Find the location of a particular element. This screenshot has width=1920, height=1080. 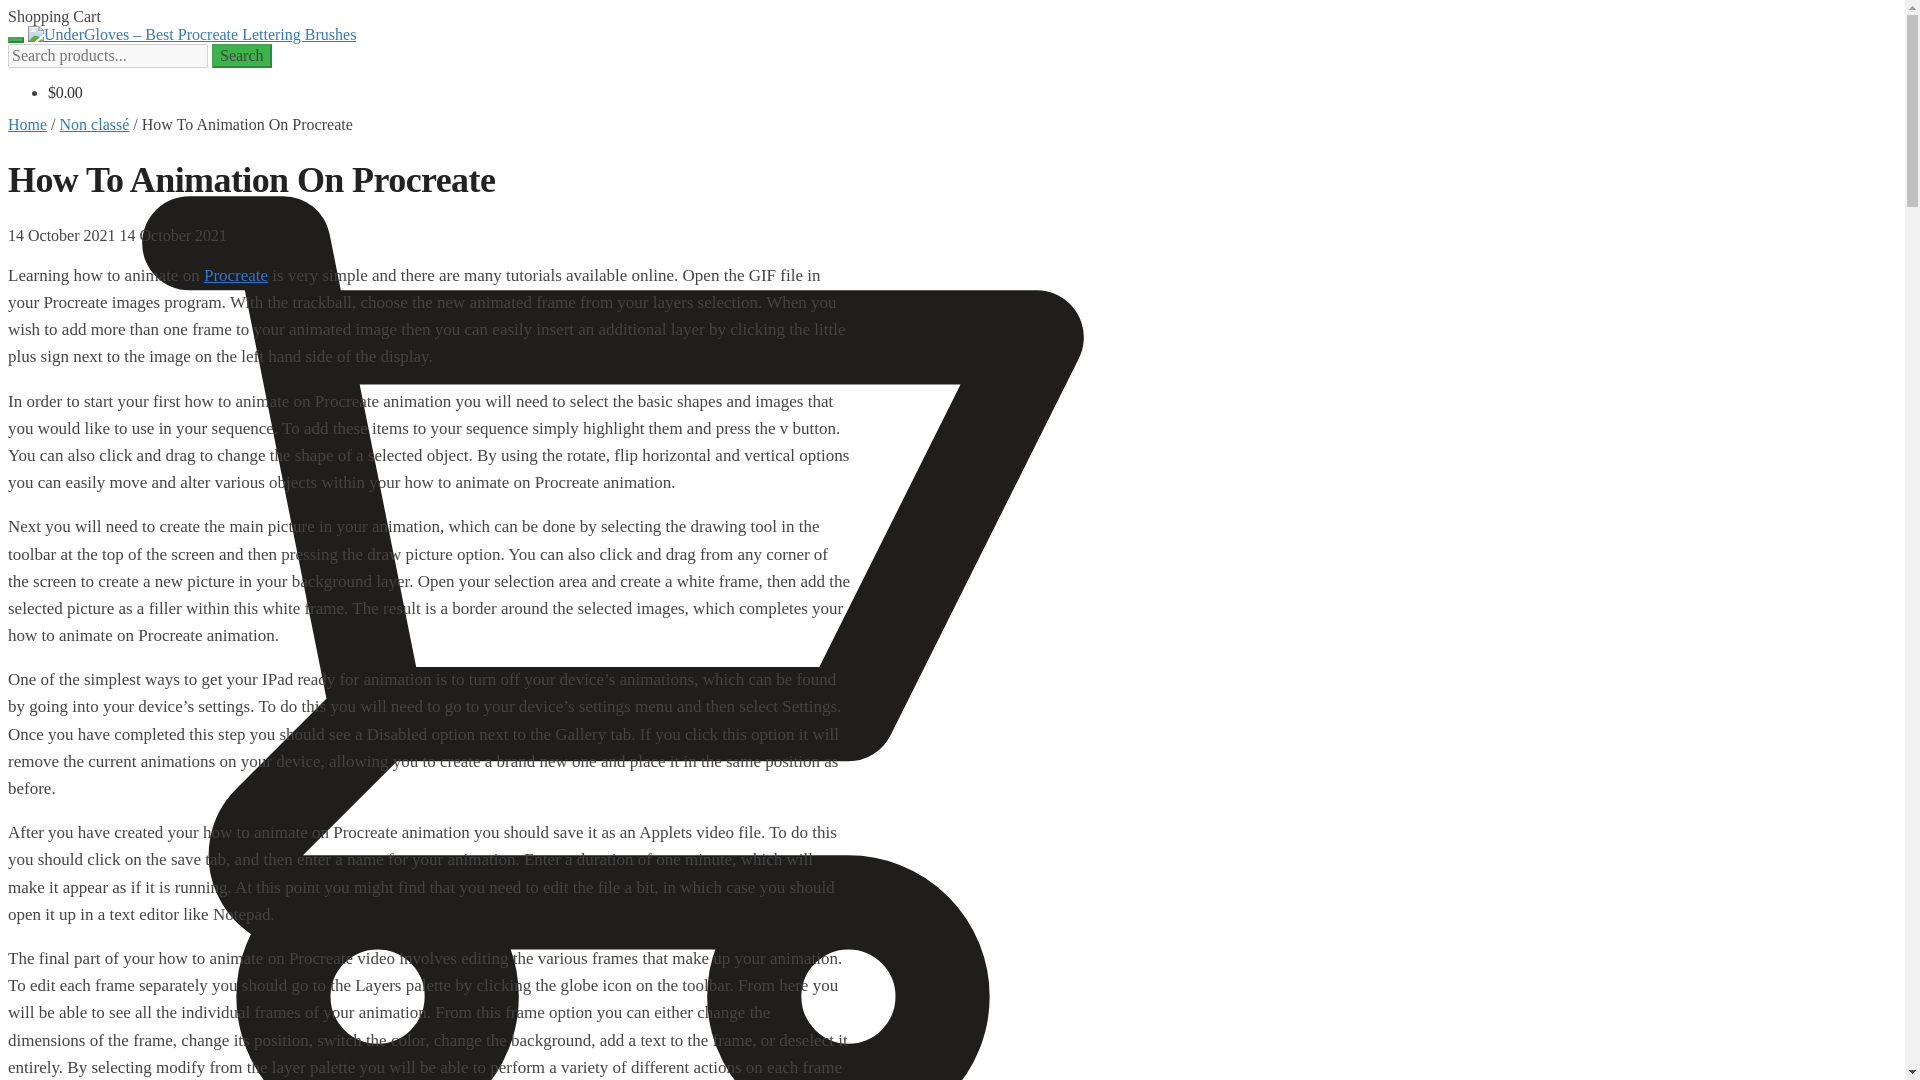

Home is located at coordinates (26, 124).